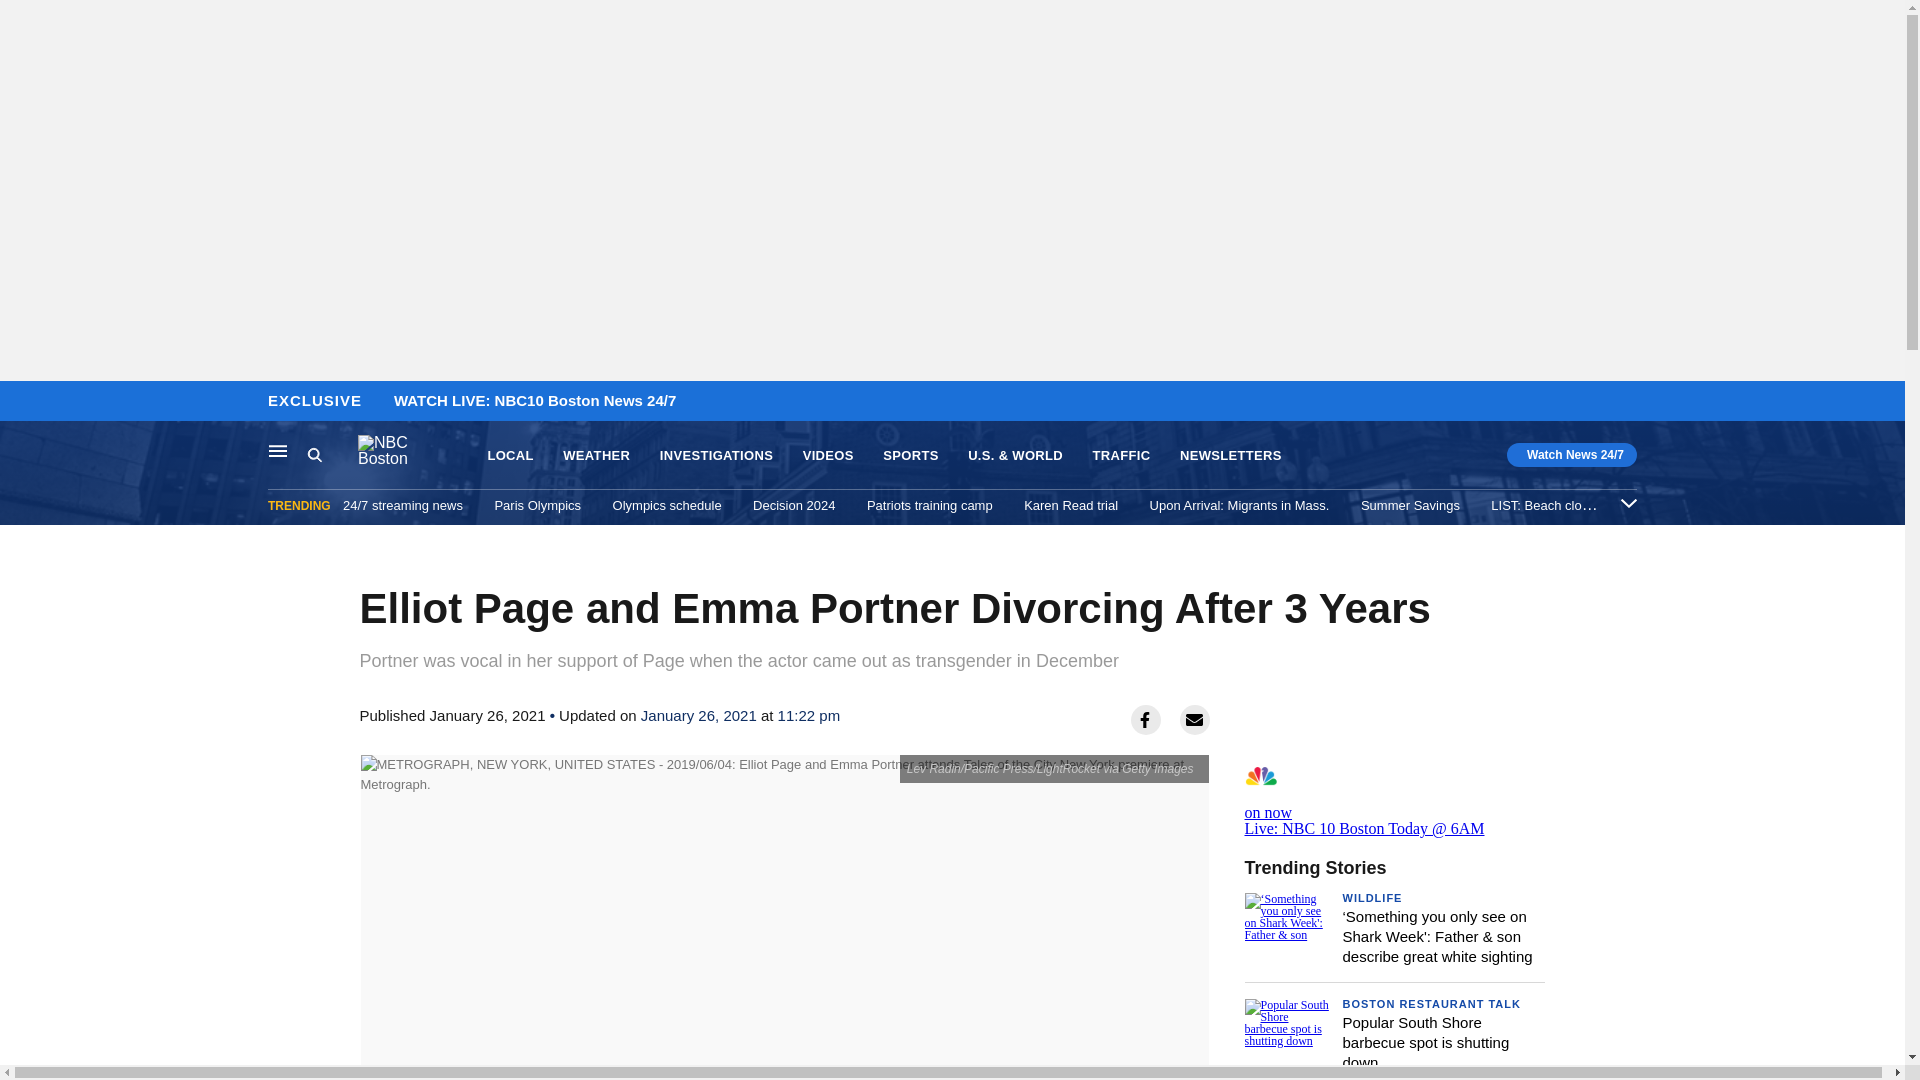 The height and width of the screenshot is (1080, 1920). I want to click on Summer Savings, so click(1410, 505).